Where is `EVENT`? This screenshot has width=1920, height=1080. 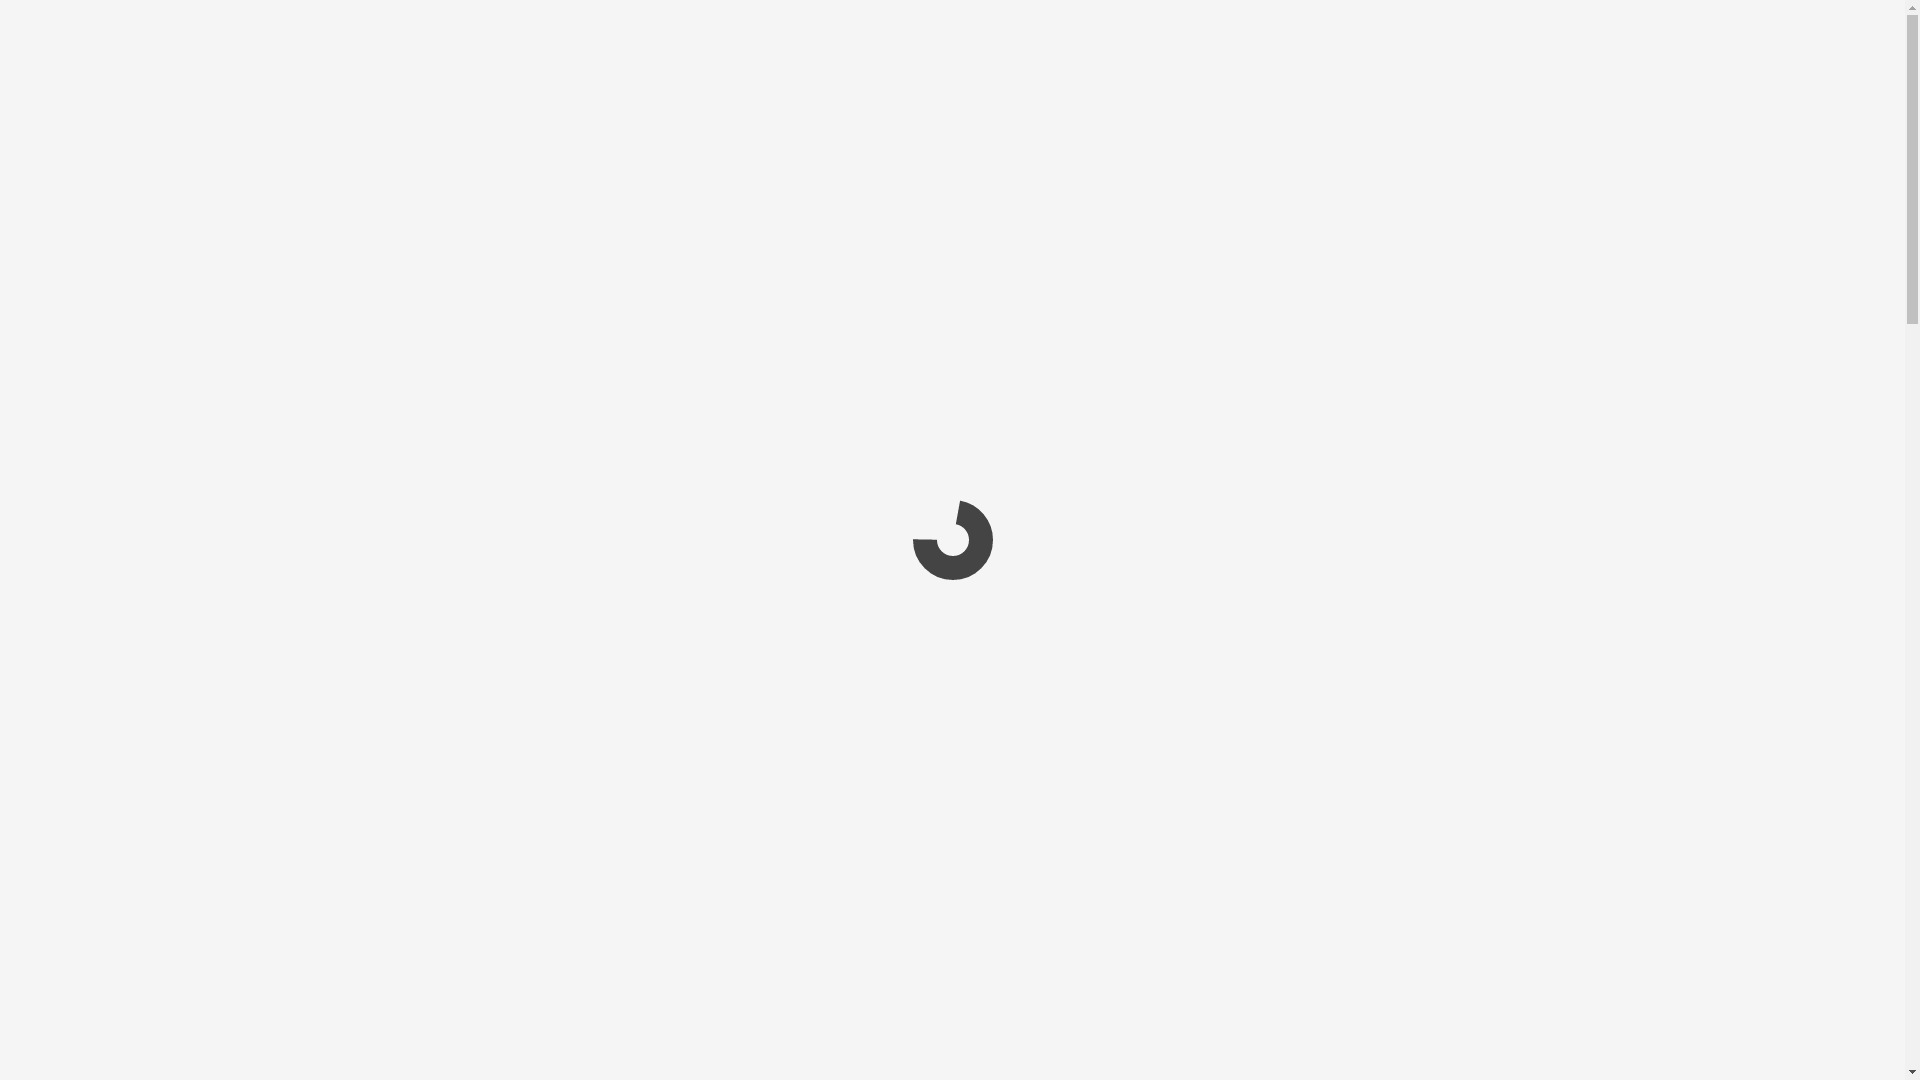 EVENT is located at coordinates (1125, 22).